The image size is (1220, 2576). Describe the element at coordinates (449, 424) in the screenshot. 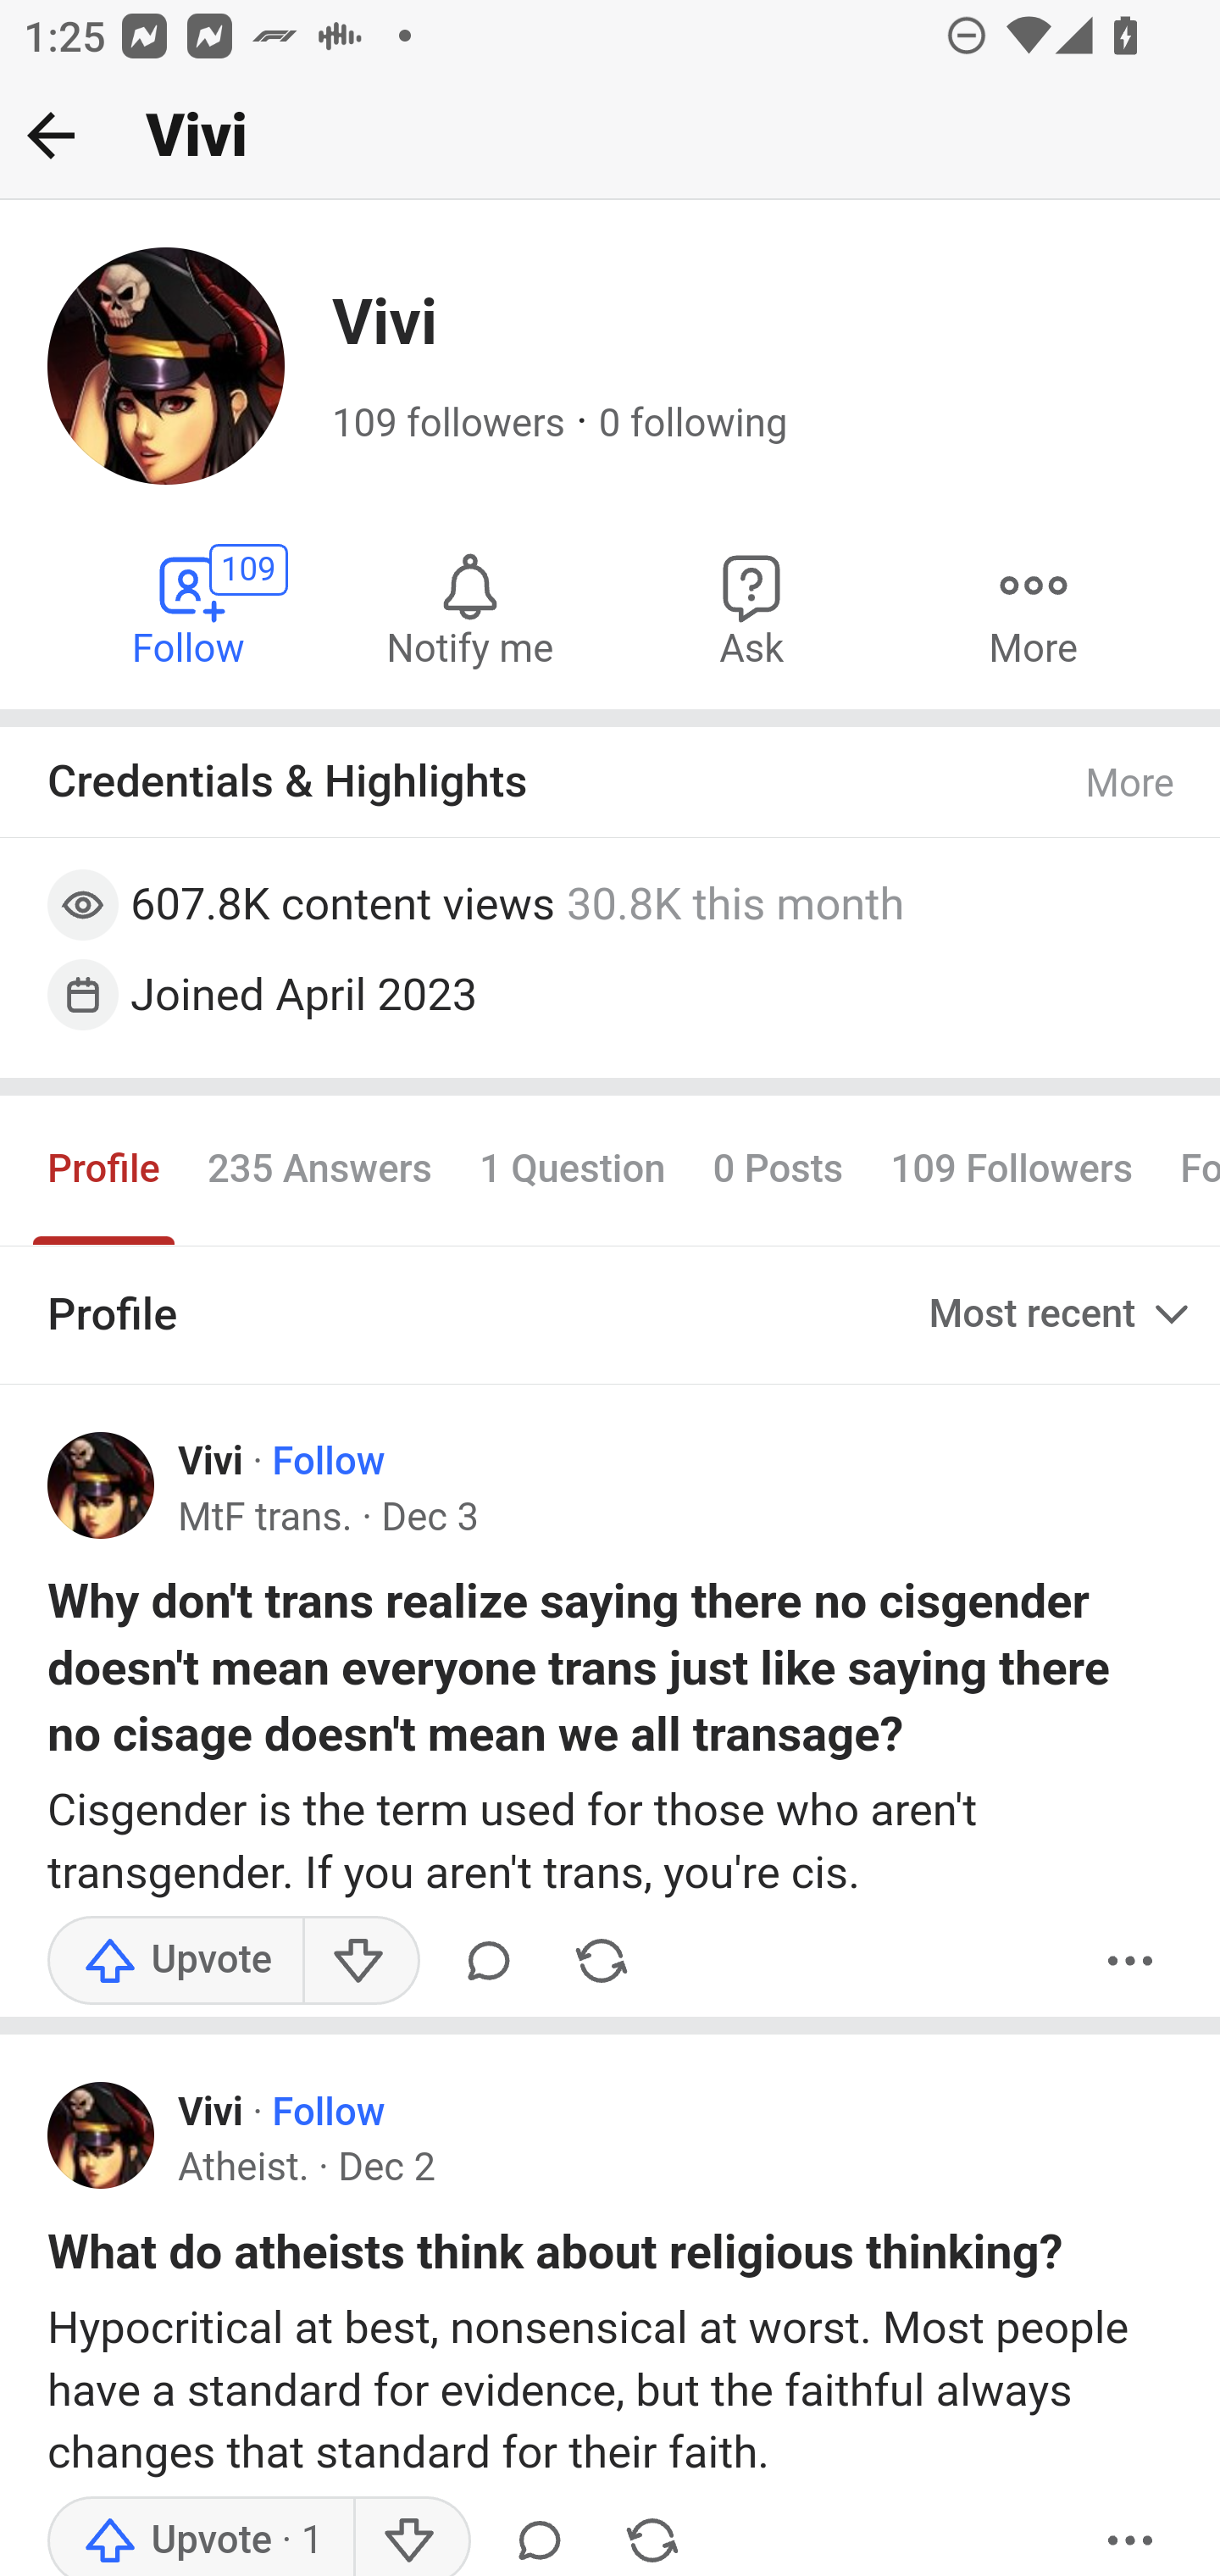

I see `109 followers` at that location.